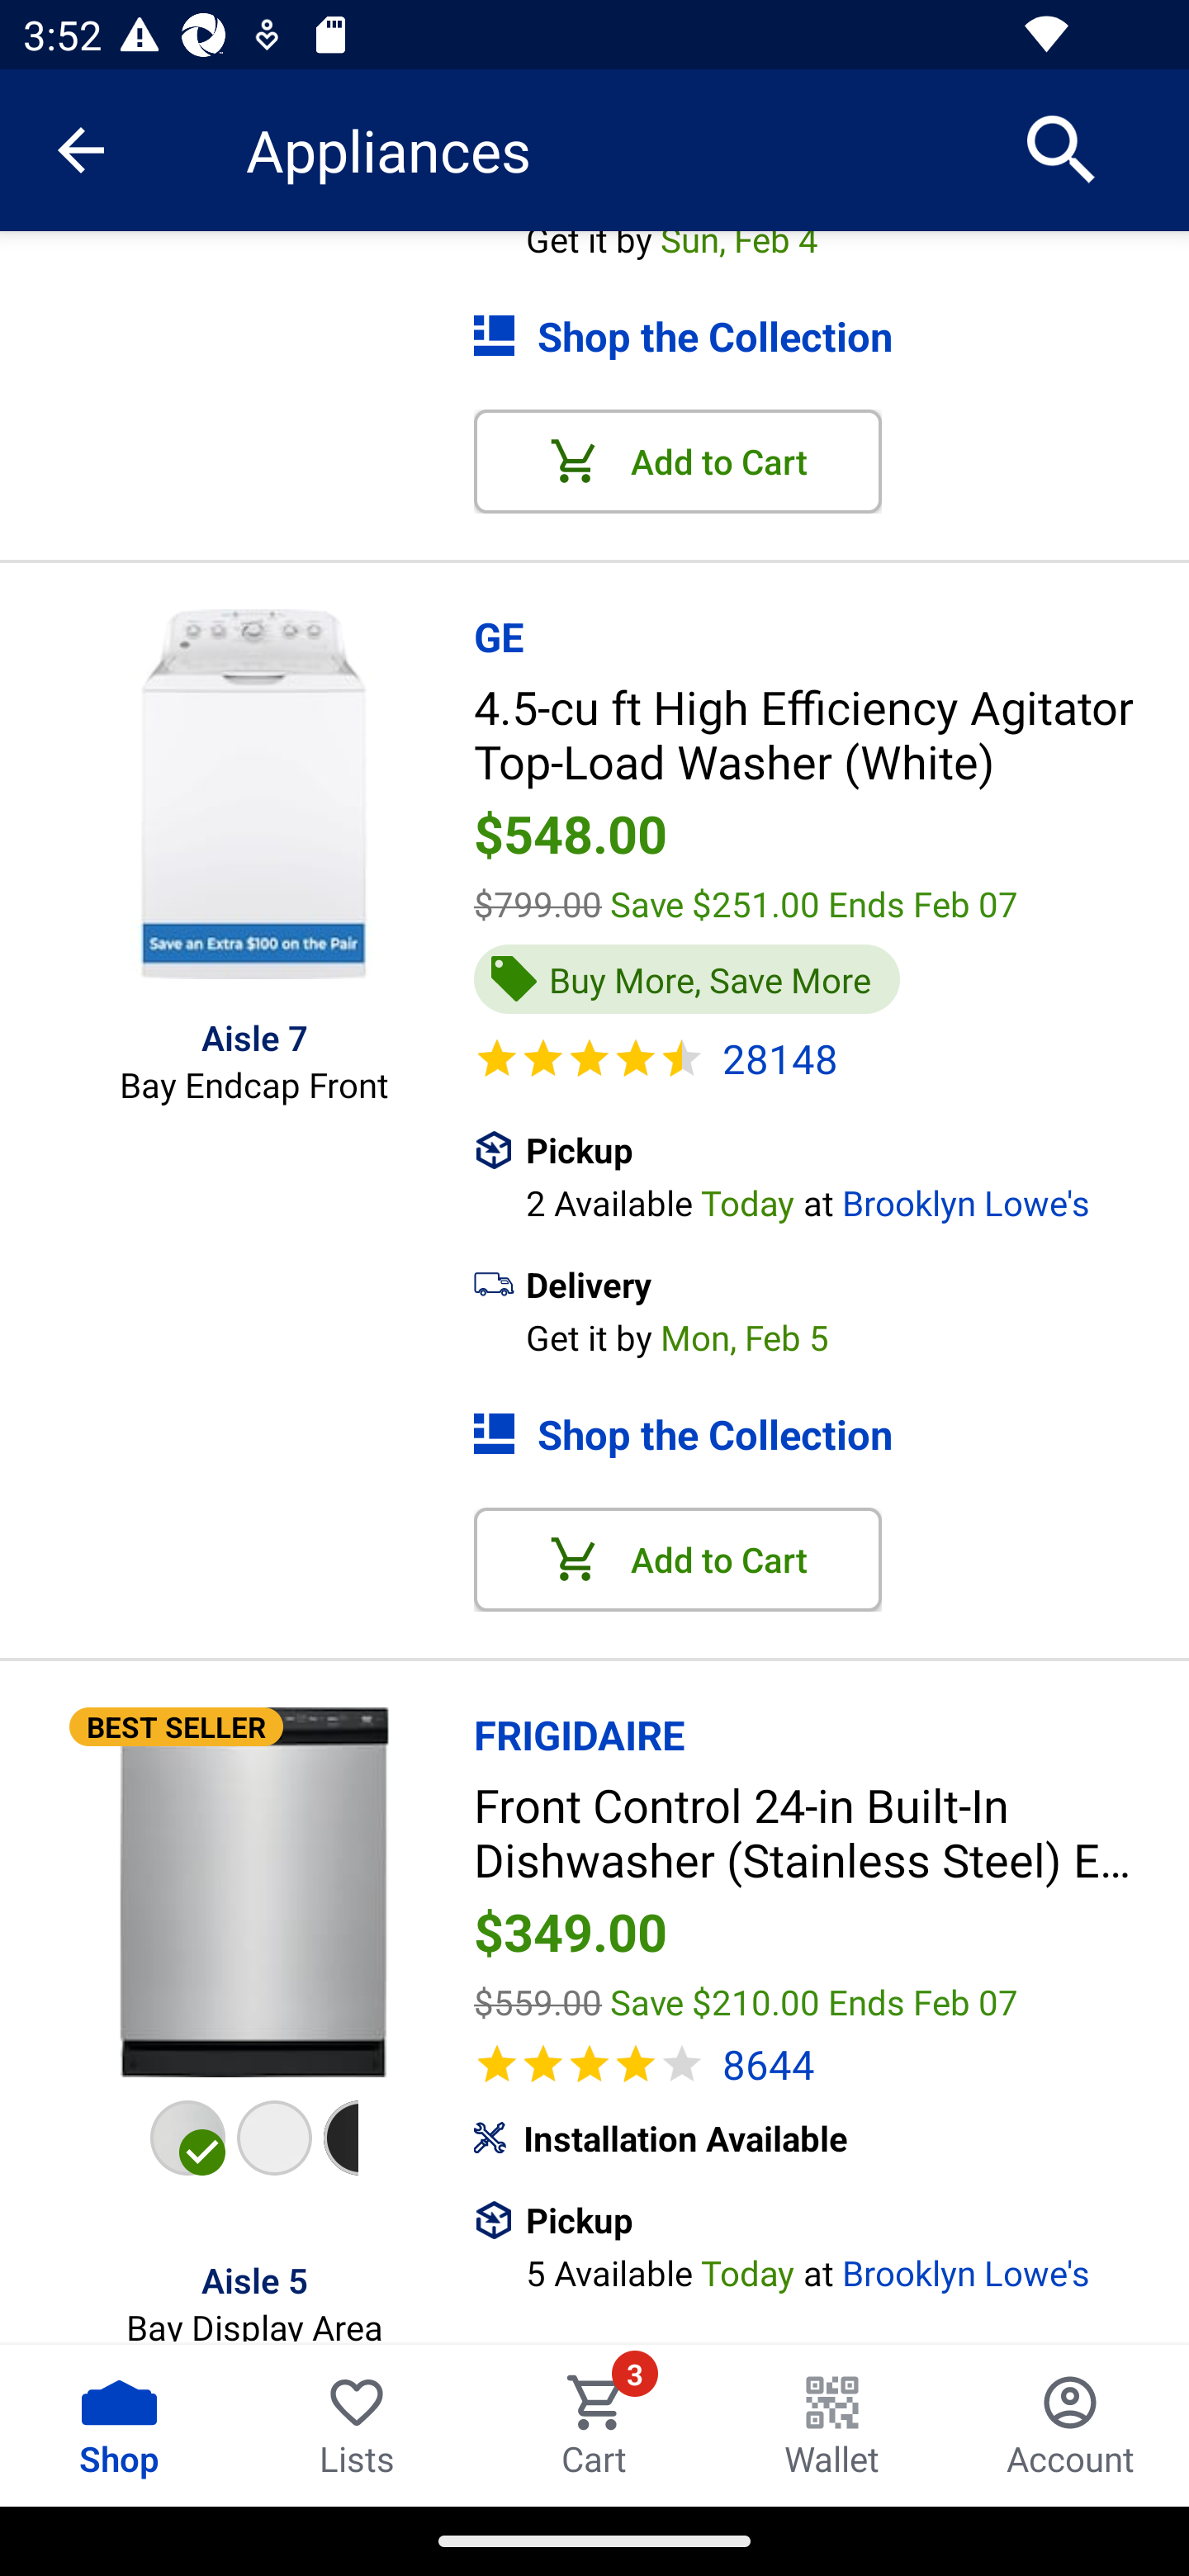 The height and width of the screenshot is (2576, 1189). Describe the element at coordinates (81, 150) in the screenshot. I see `Navigate up` at that location.